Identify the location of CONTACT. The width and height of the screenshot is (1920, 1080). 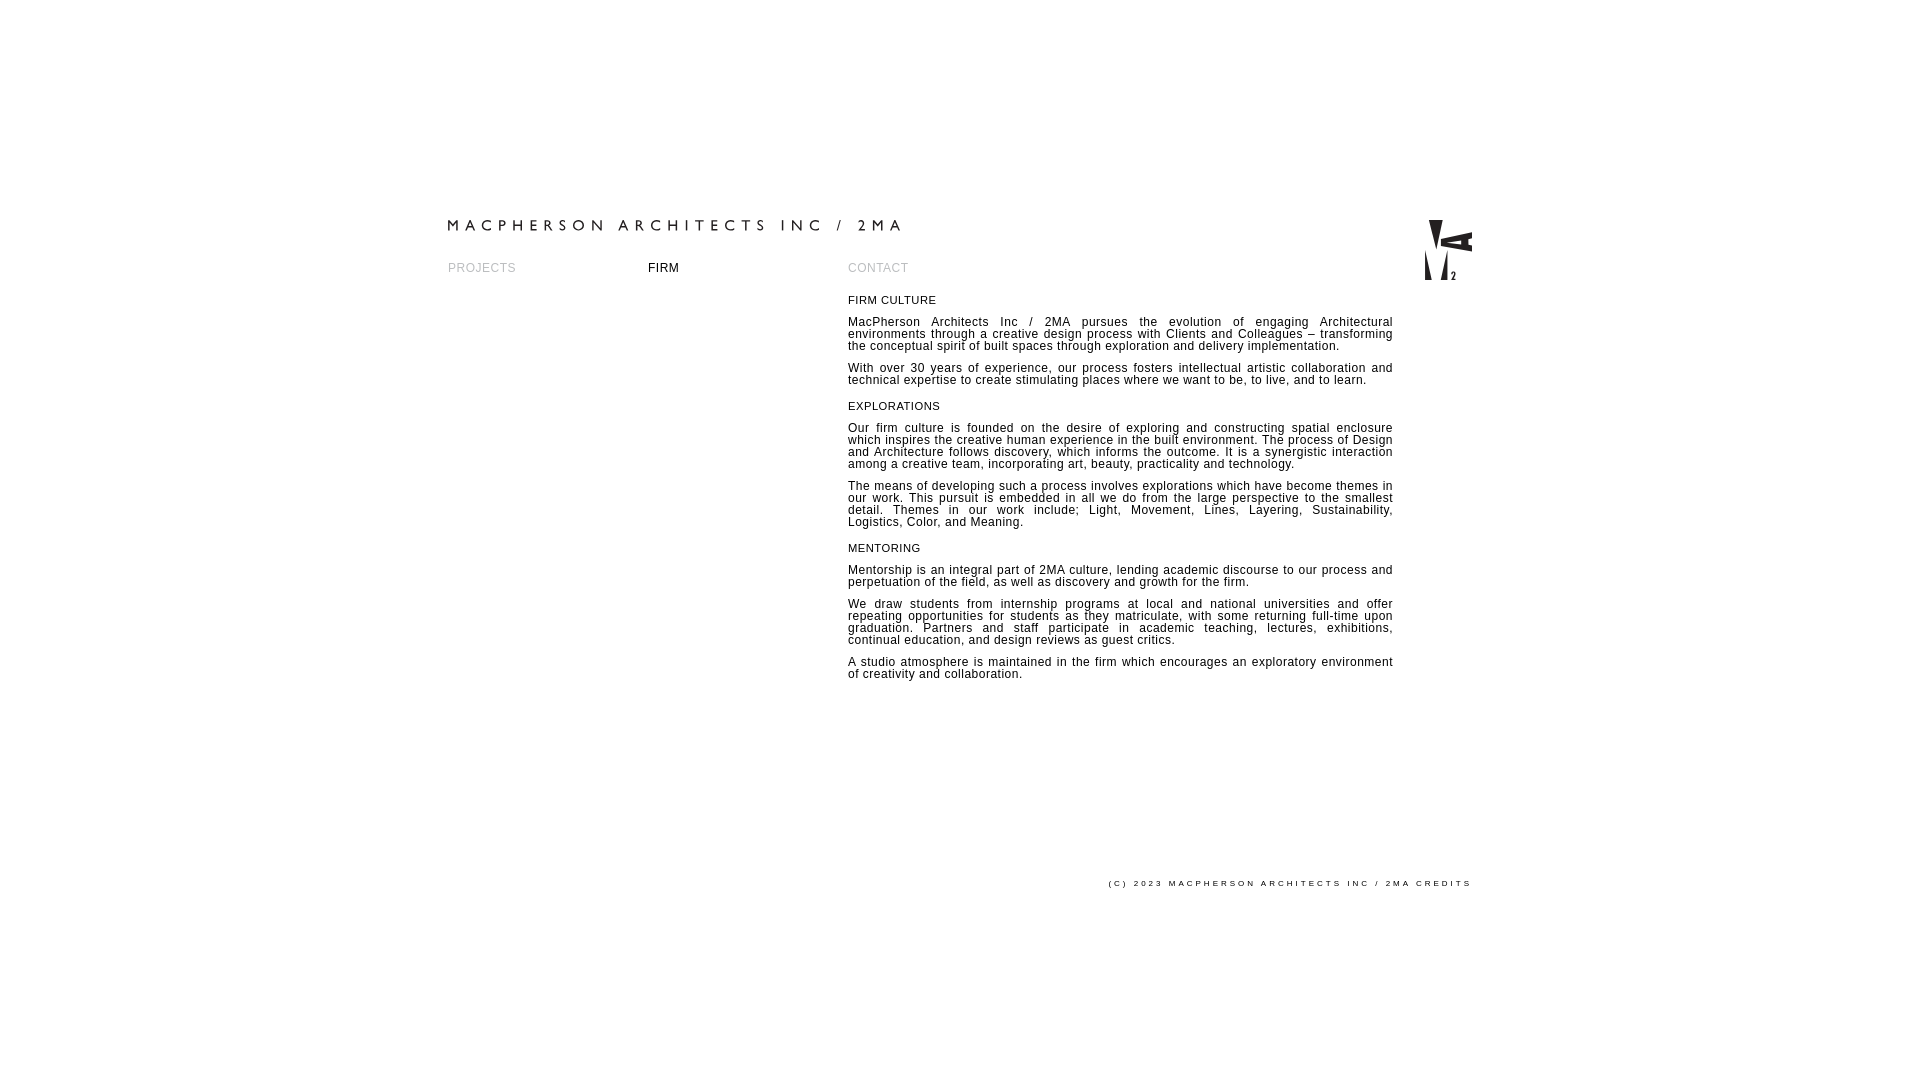
(878, 268).